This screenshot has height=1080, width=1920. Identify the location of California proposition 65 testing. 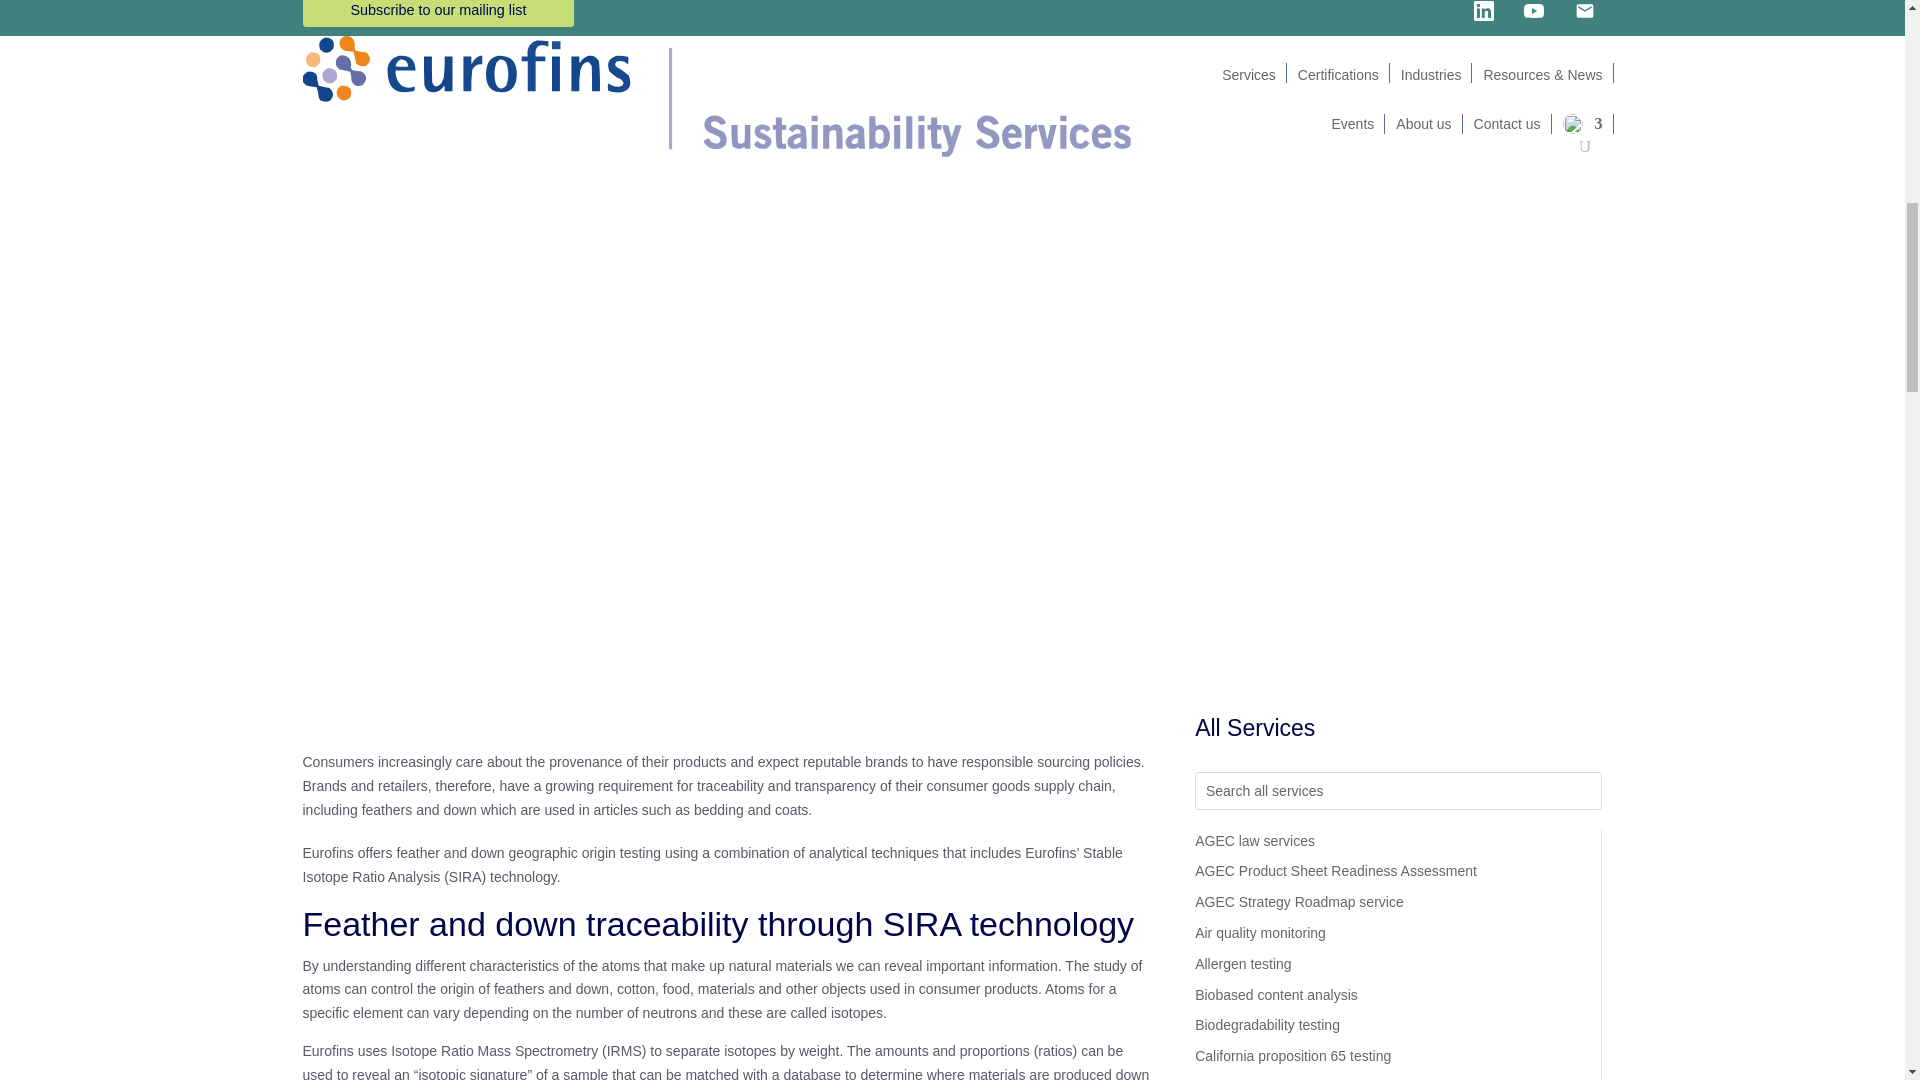
(1292, 1055).